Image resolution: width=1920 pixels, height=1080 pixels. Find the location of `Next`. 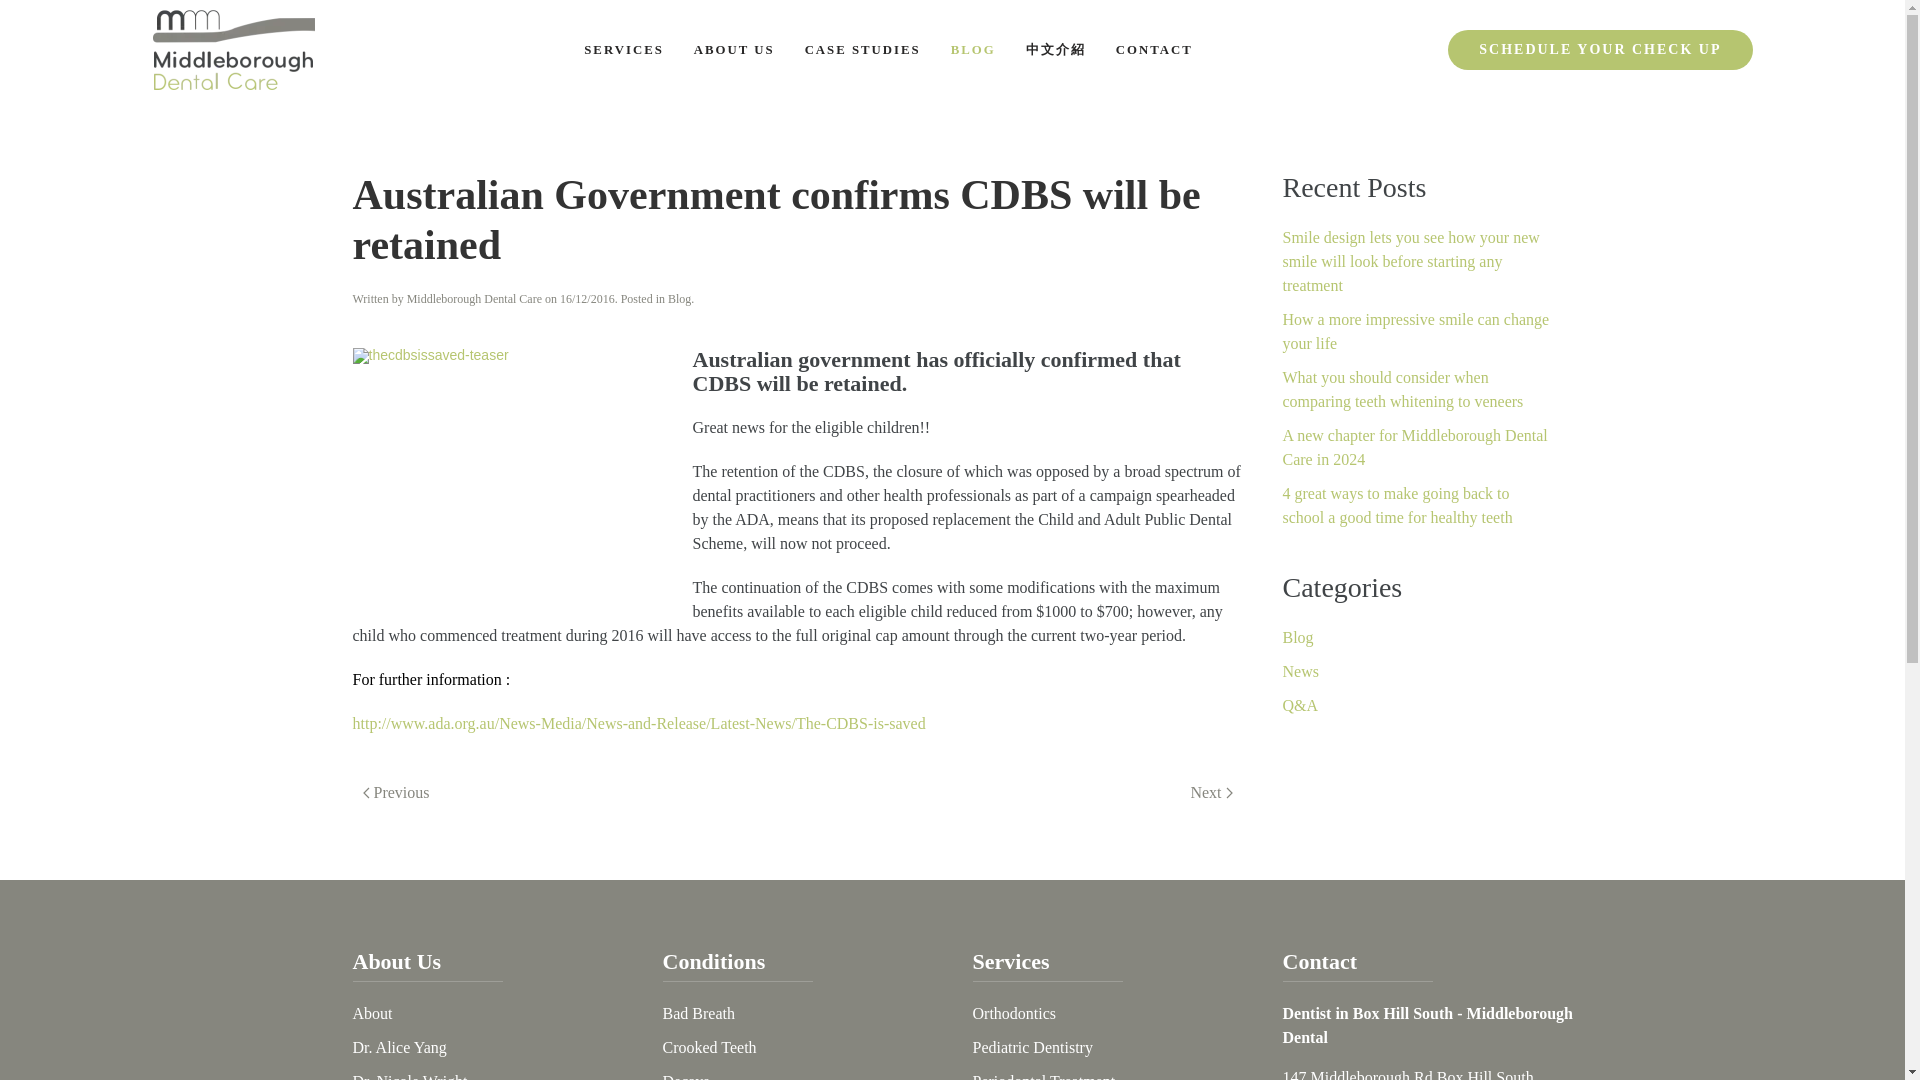

Next is located at coordinates (1211, 793).